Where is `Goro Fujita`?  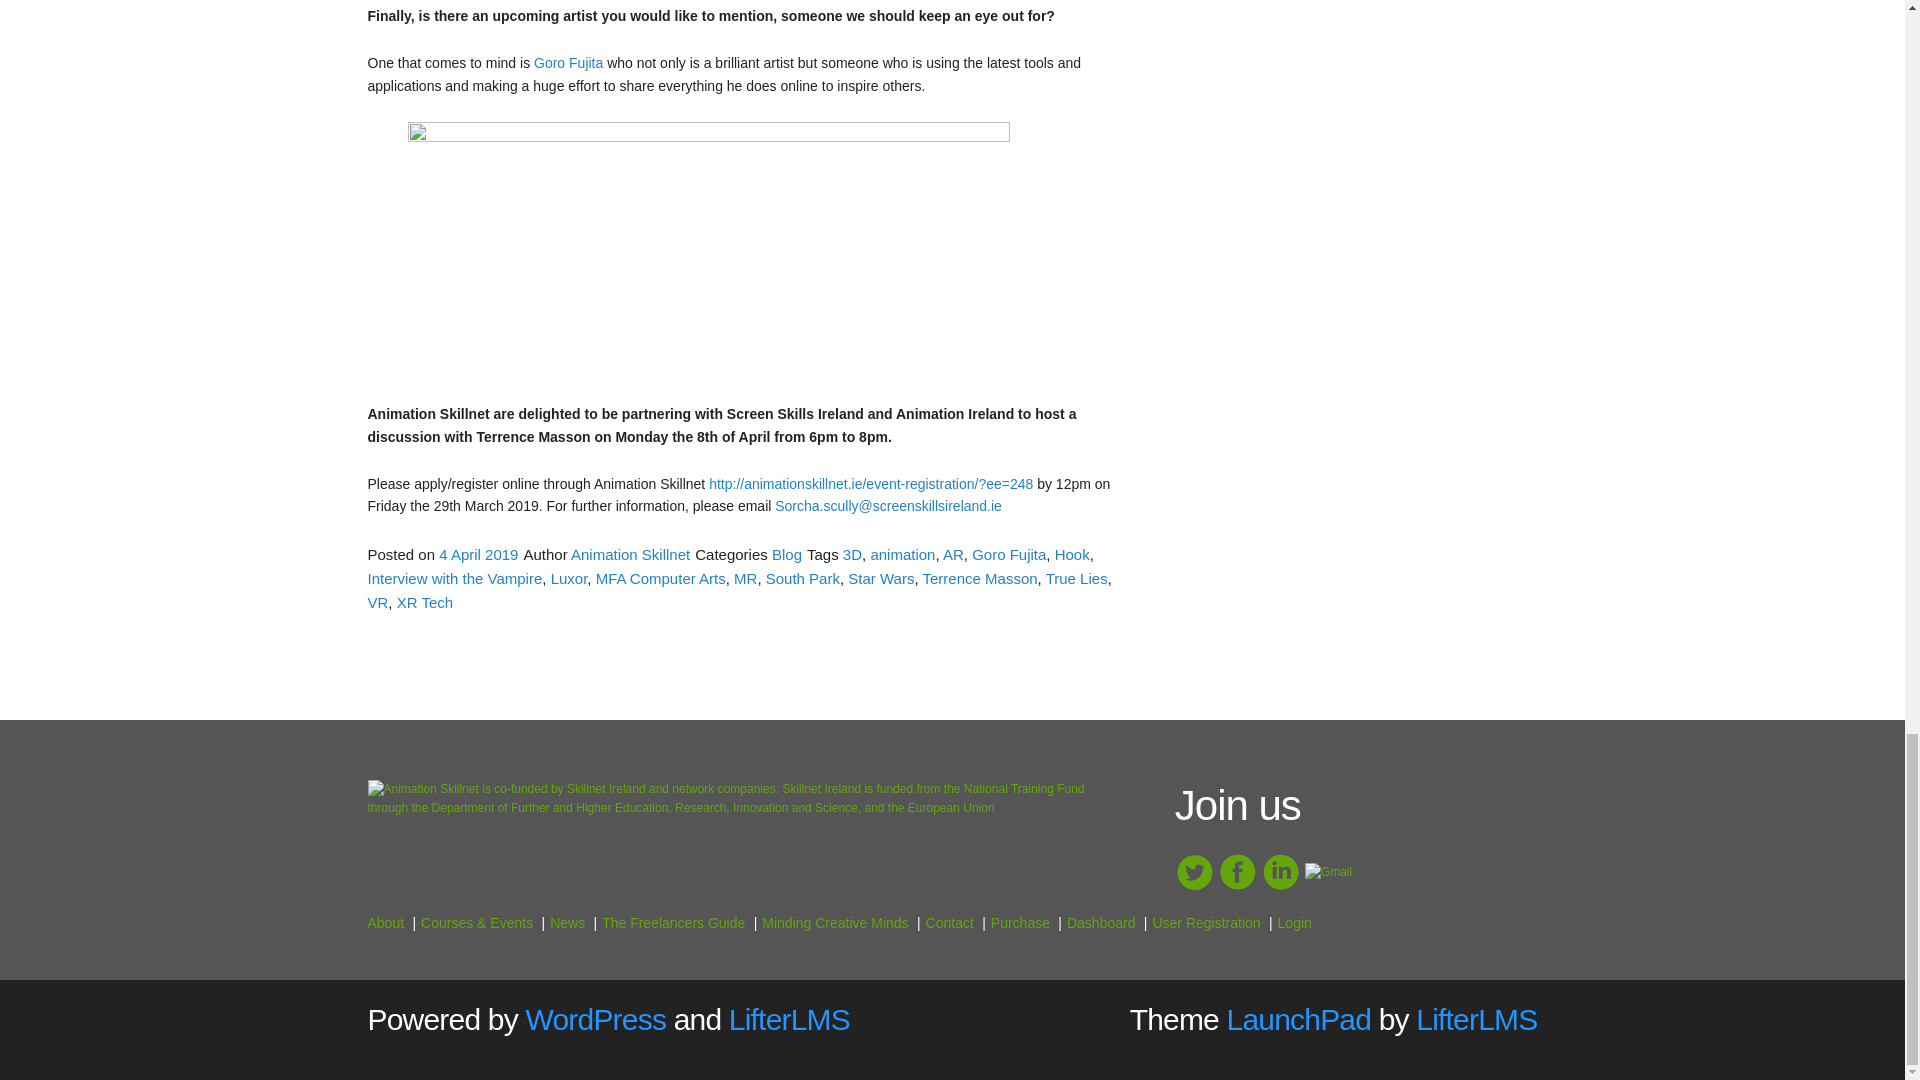
Goro Fujita is located at coordinates (568, 63).